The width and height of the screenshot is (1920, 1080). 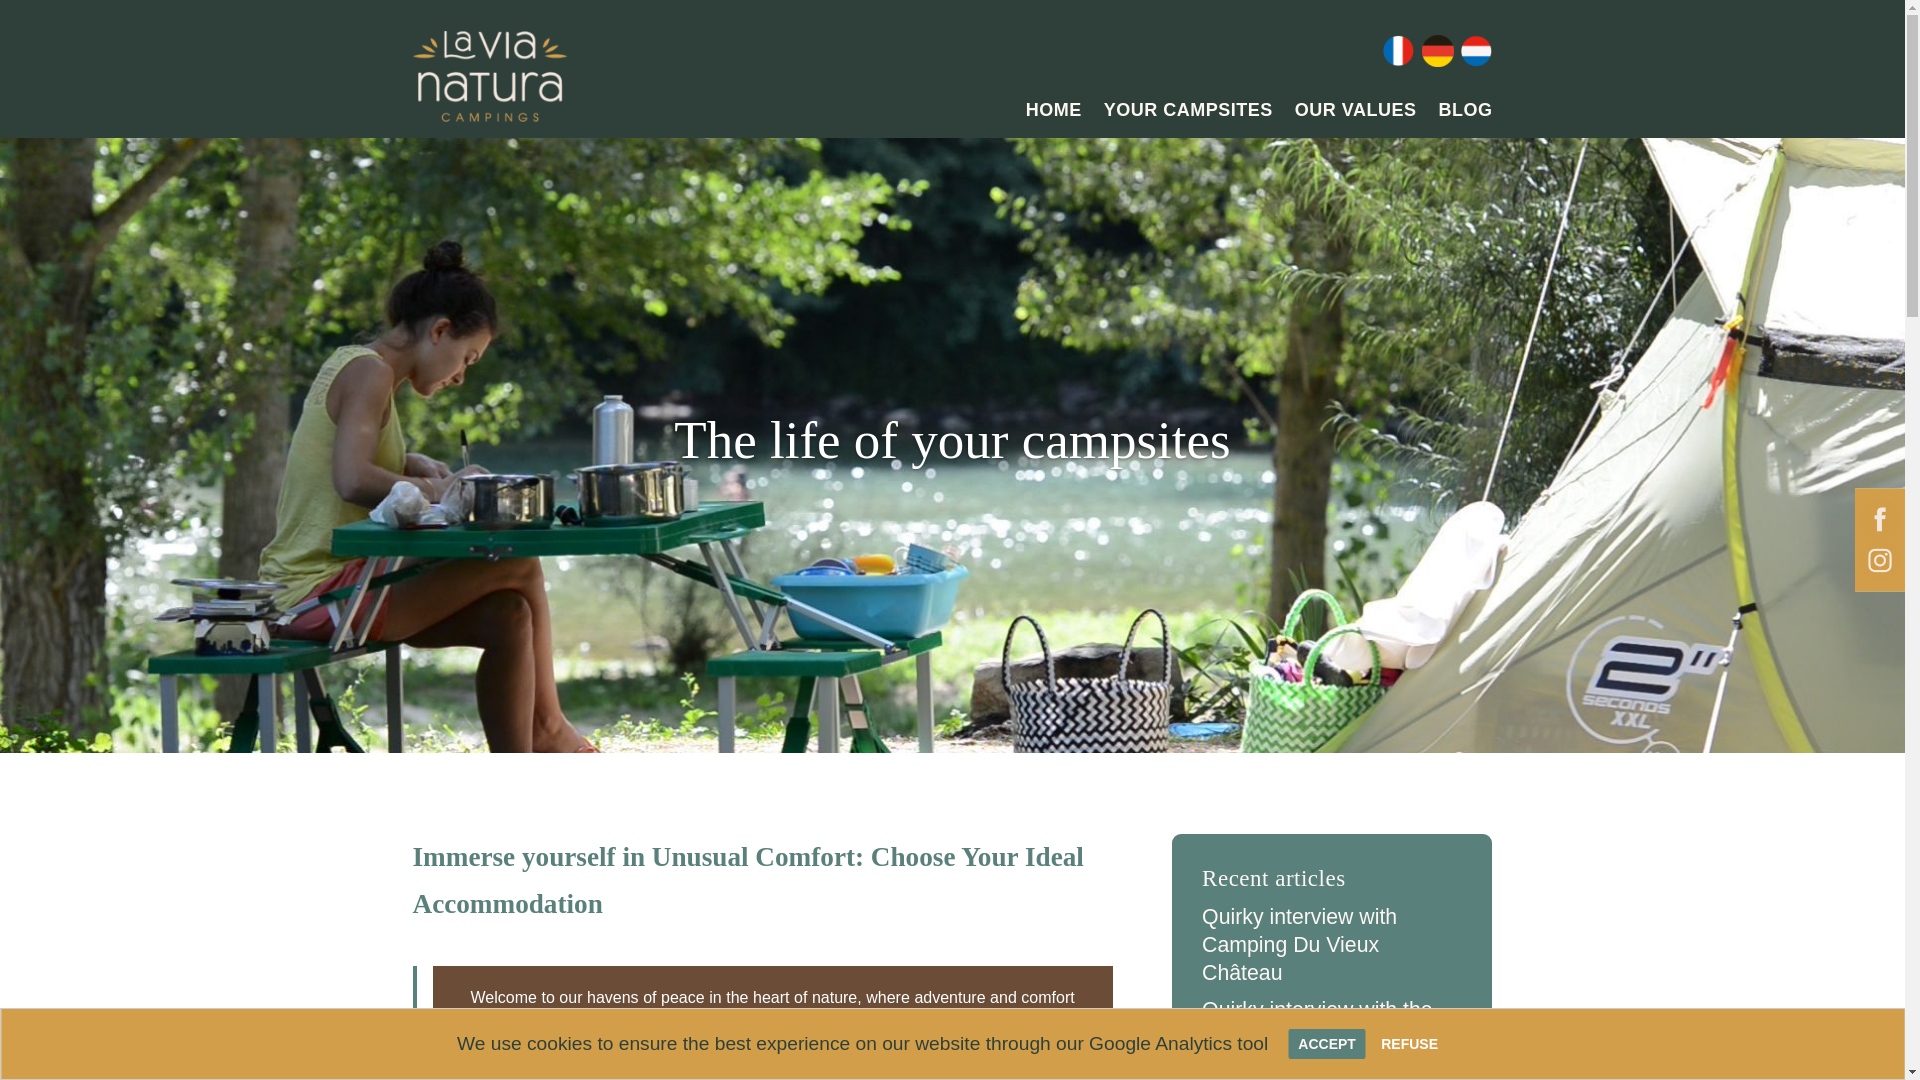 I want to click on picto-fb-orange, so click(x=1880, y=518).